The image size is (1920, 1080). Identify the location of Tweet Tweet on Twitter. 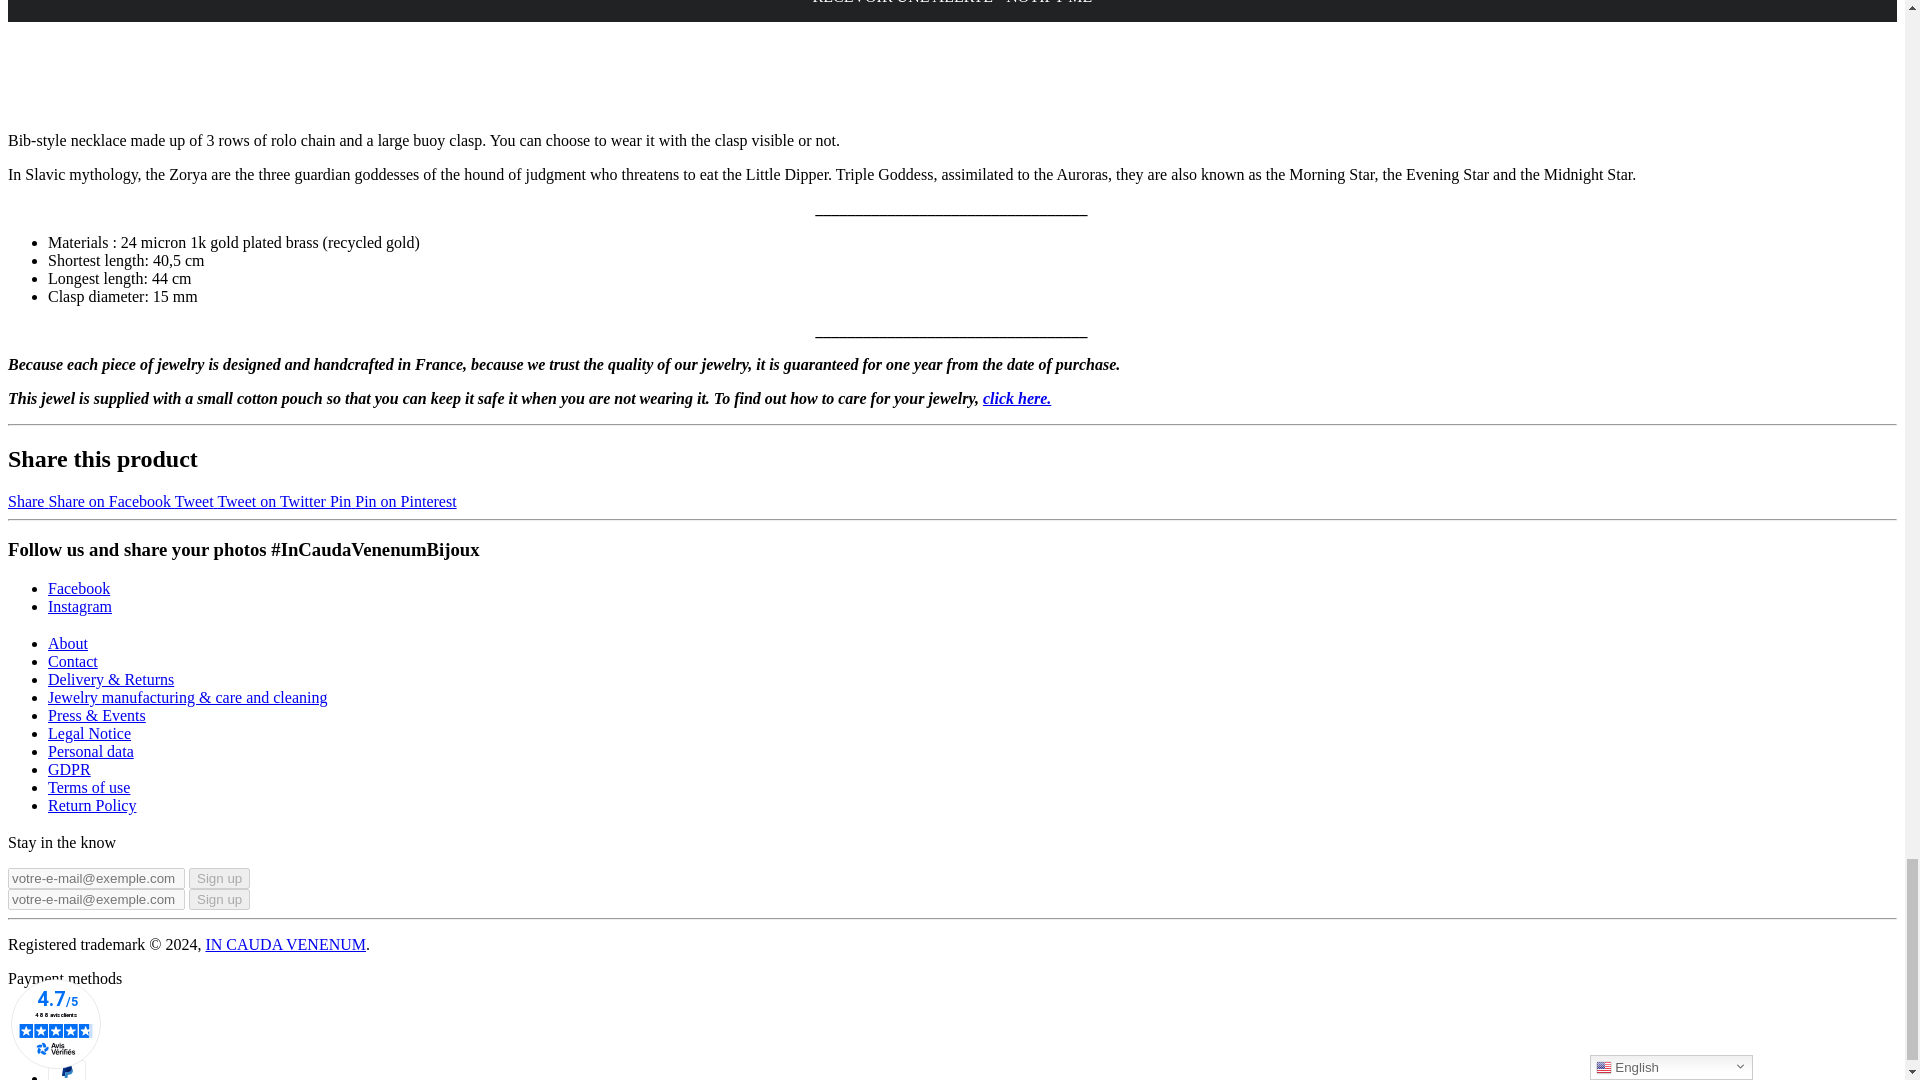
(252, 500).